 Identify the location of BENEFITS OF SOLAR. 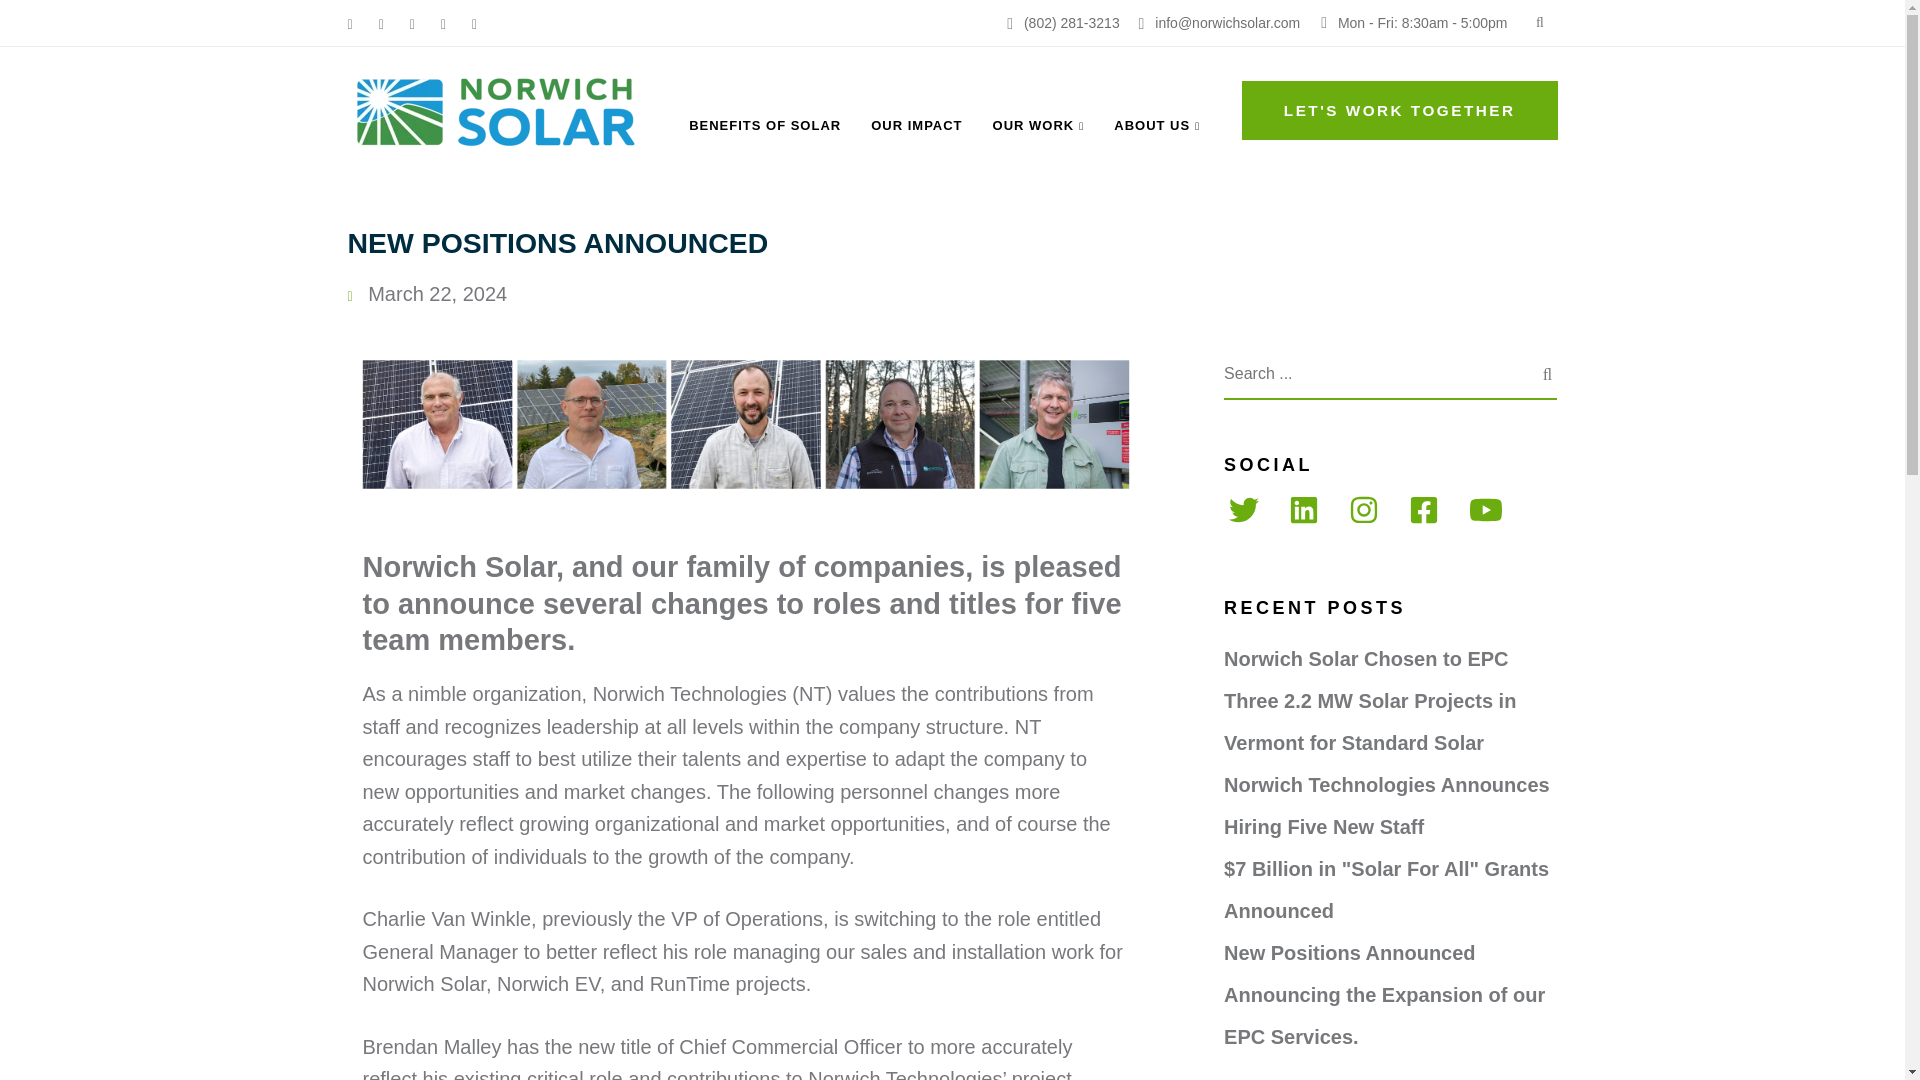
(764, 126).